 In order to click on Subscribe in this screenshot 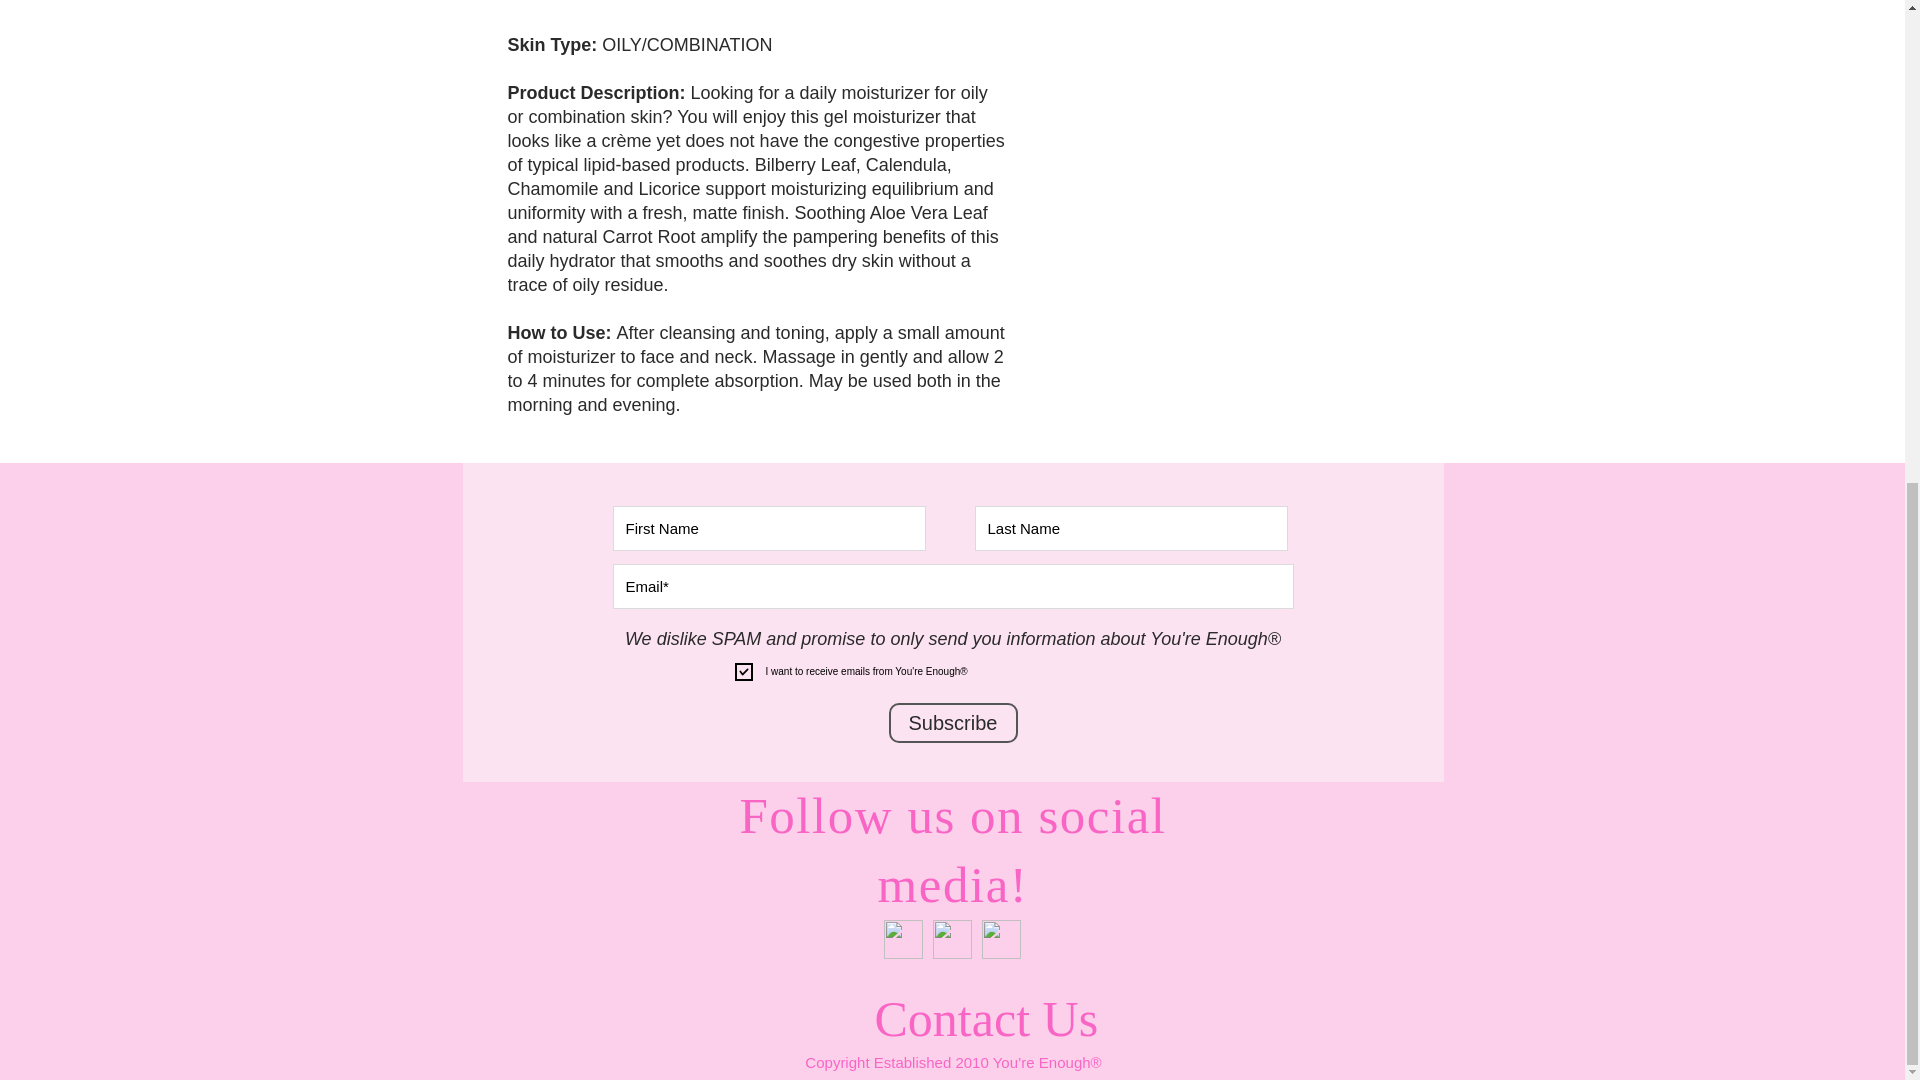, I will do `click(952, 723)`.